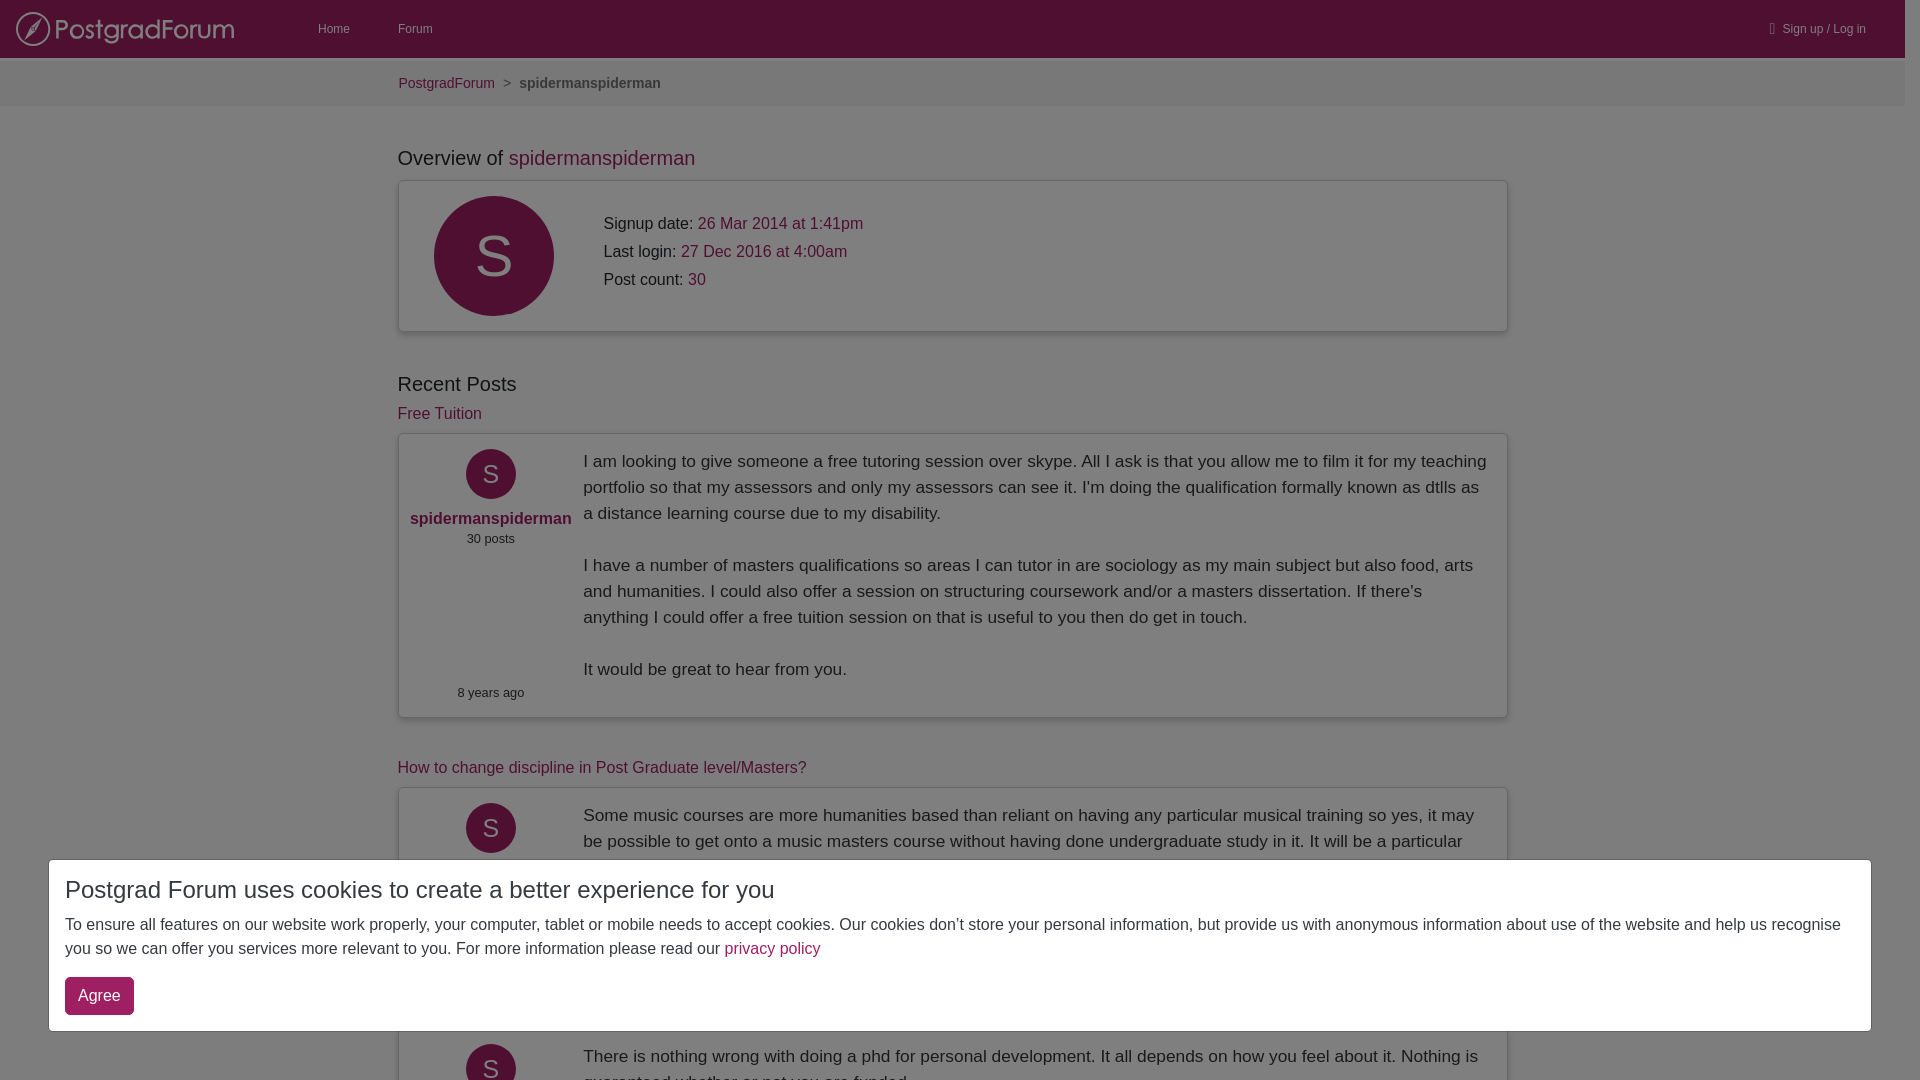  Describe the element at coordinates (415, 29) in the screenshot. I see `Forum` at that location.